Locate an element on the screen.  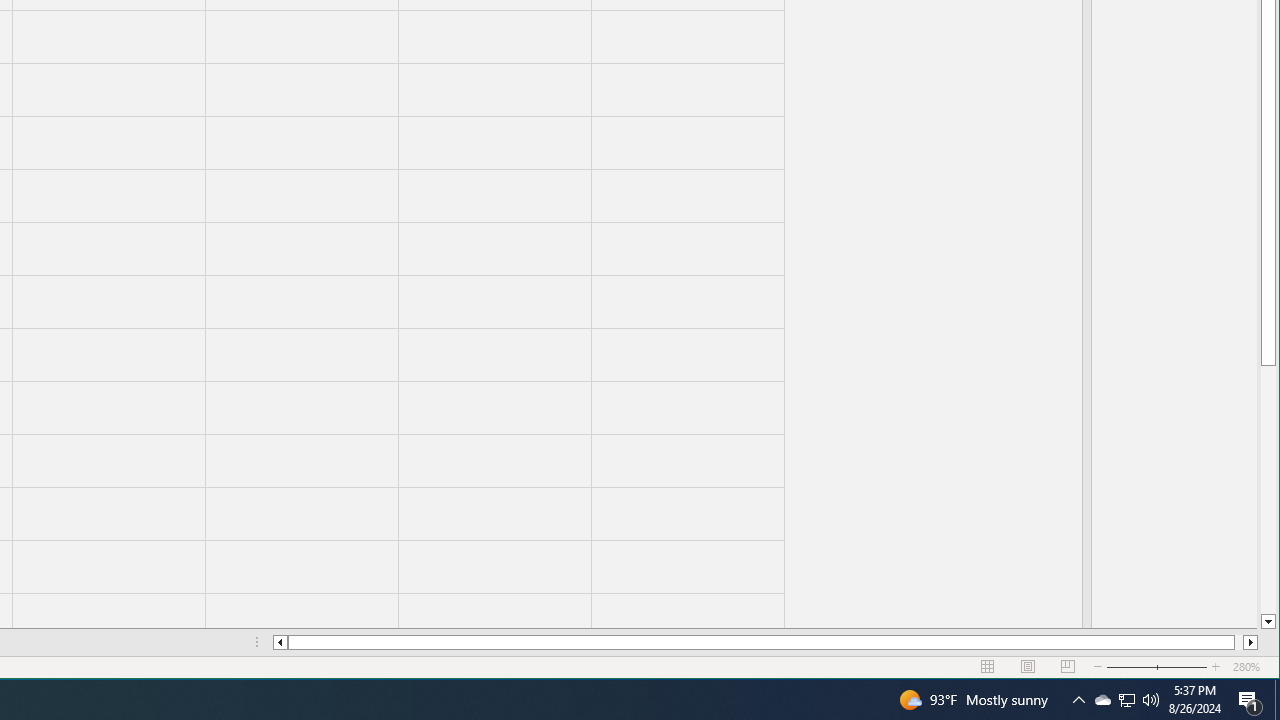
Q2790: 100% is located at coordinates (1277, 700).